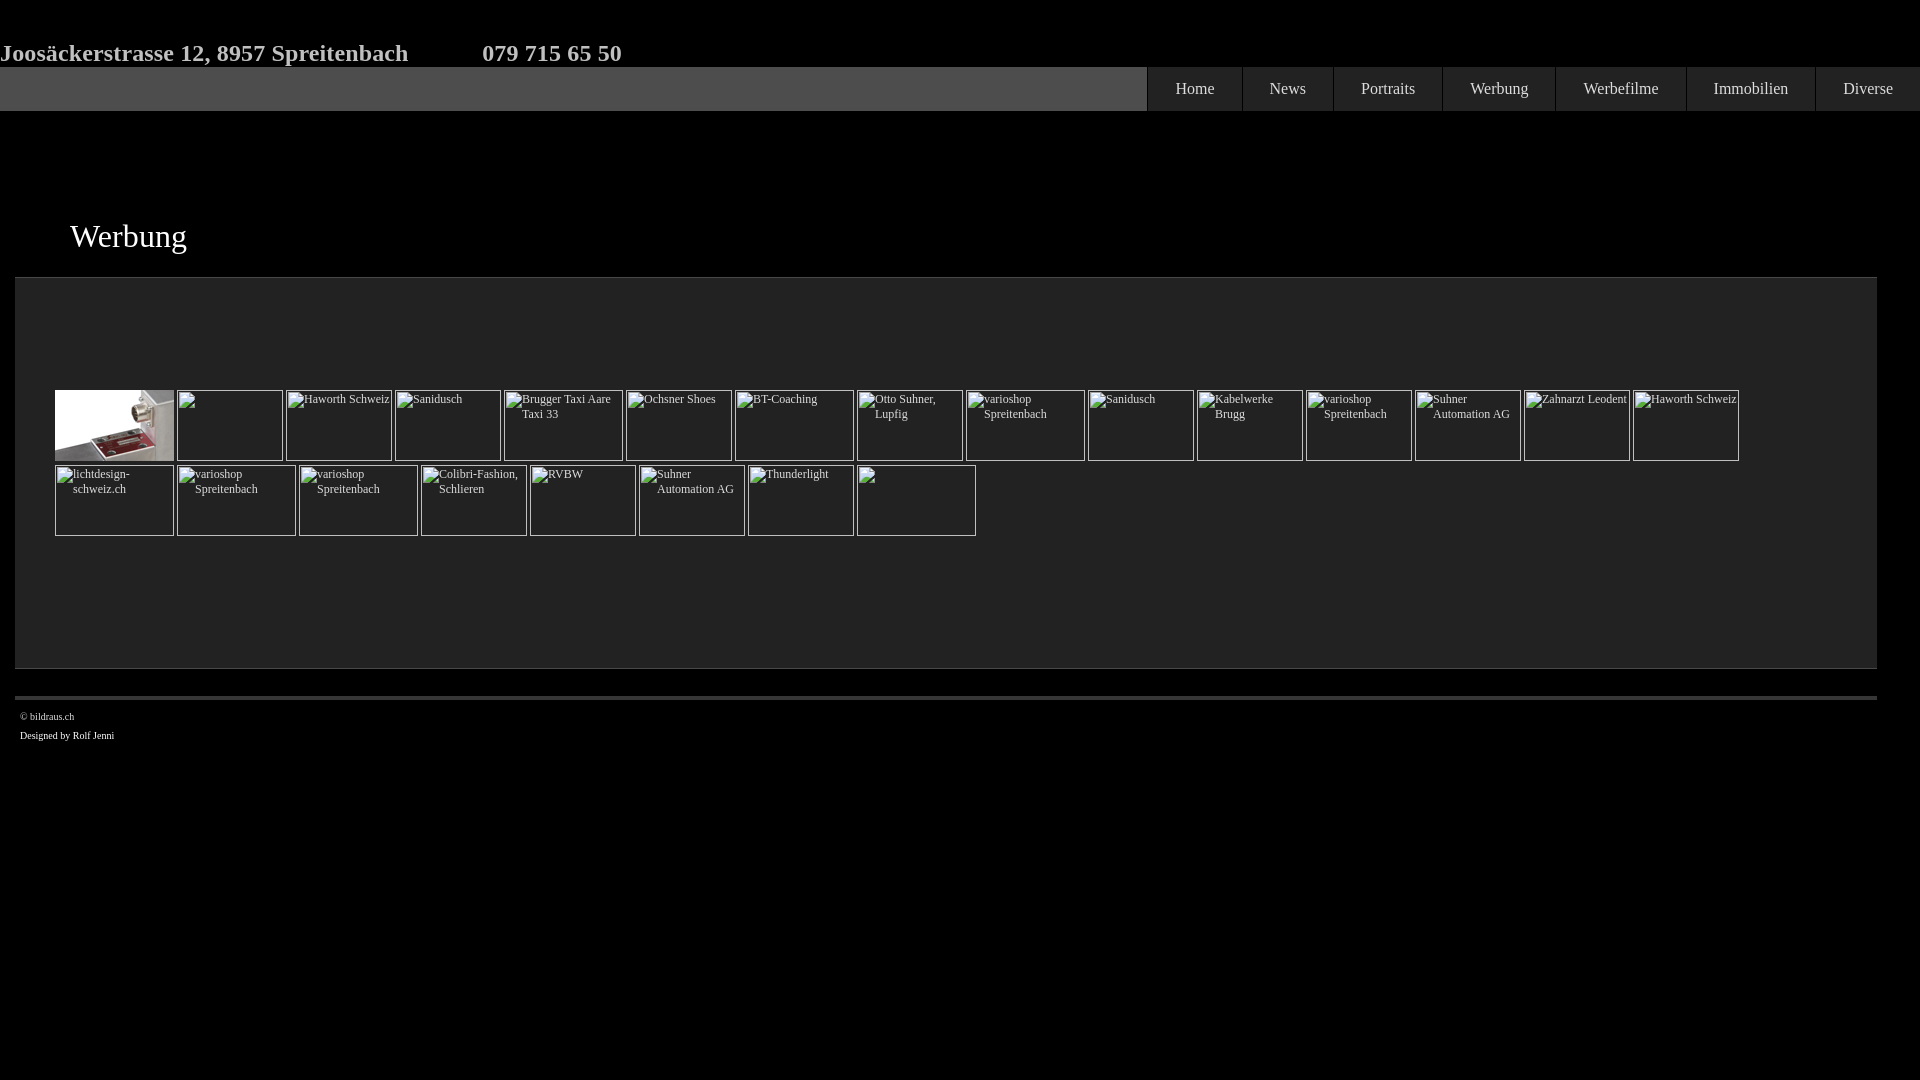 The image size is (1920, 1080). I want to click on Werbung, so click(1498, 89).